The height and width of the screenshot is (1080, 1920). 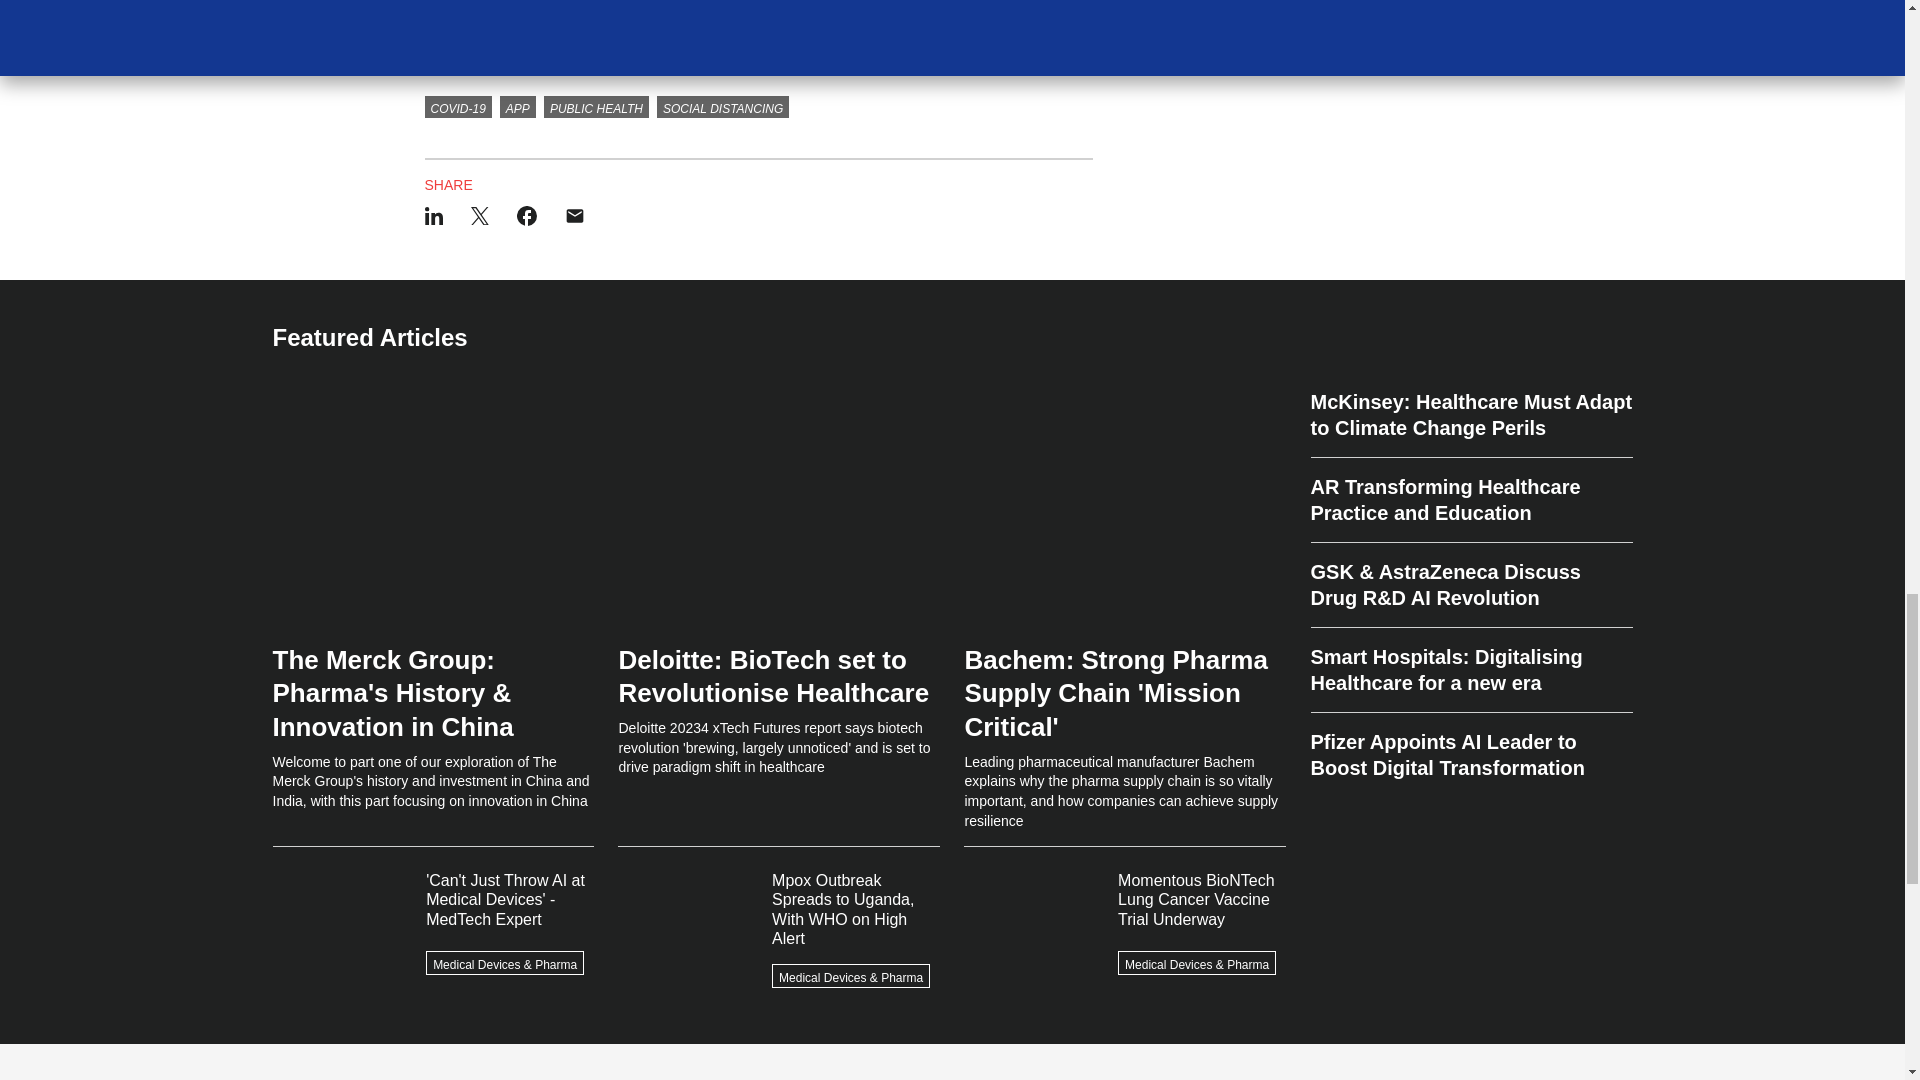 I want to click on Smart Hospitals: Digitalising Healthcare for a new era, so click(x=1470, y=670).